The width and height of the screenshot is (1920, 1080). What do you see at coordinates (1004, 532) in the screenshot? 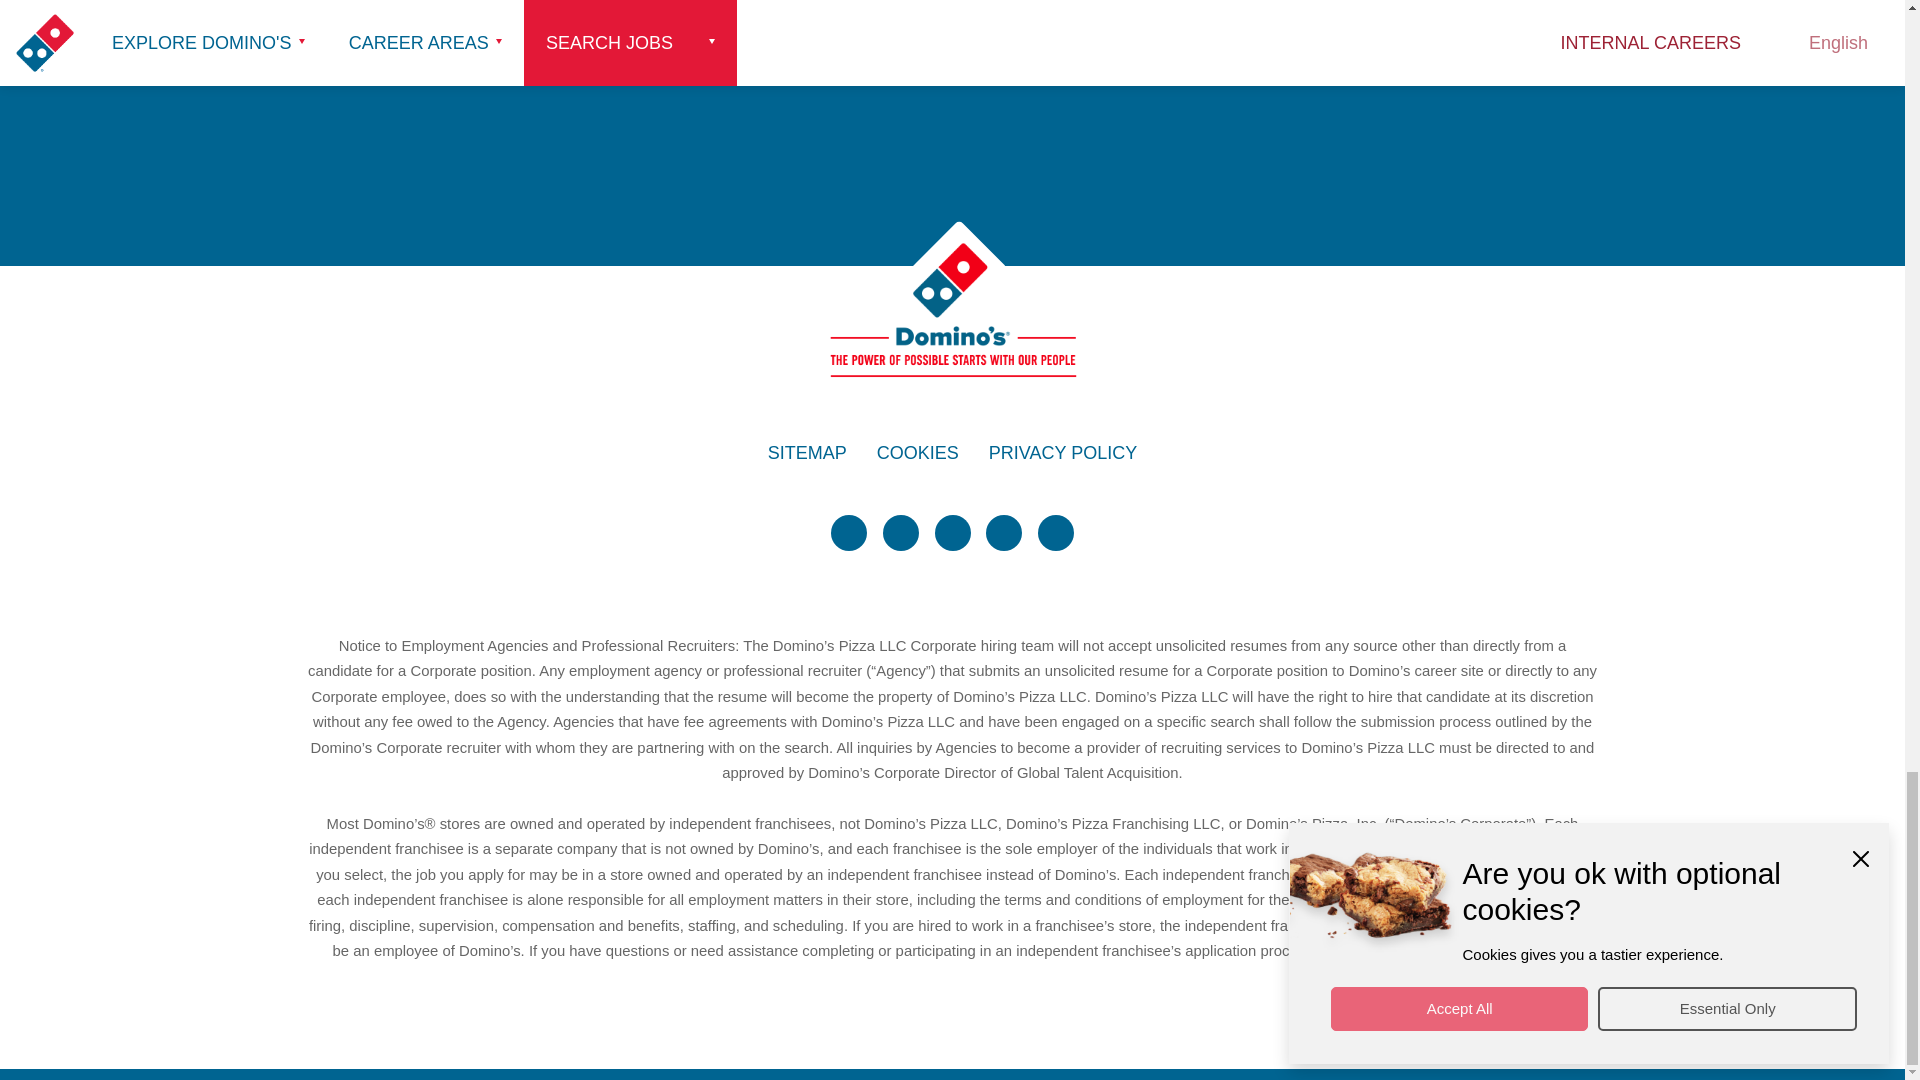
I see `YouTube` at bounding box center [1004, 532].